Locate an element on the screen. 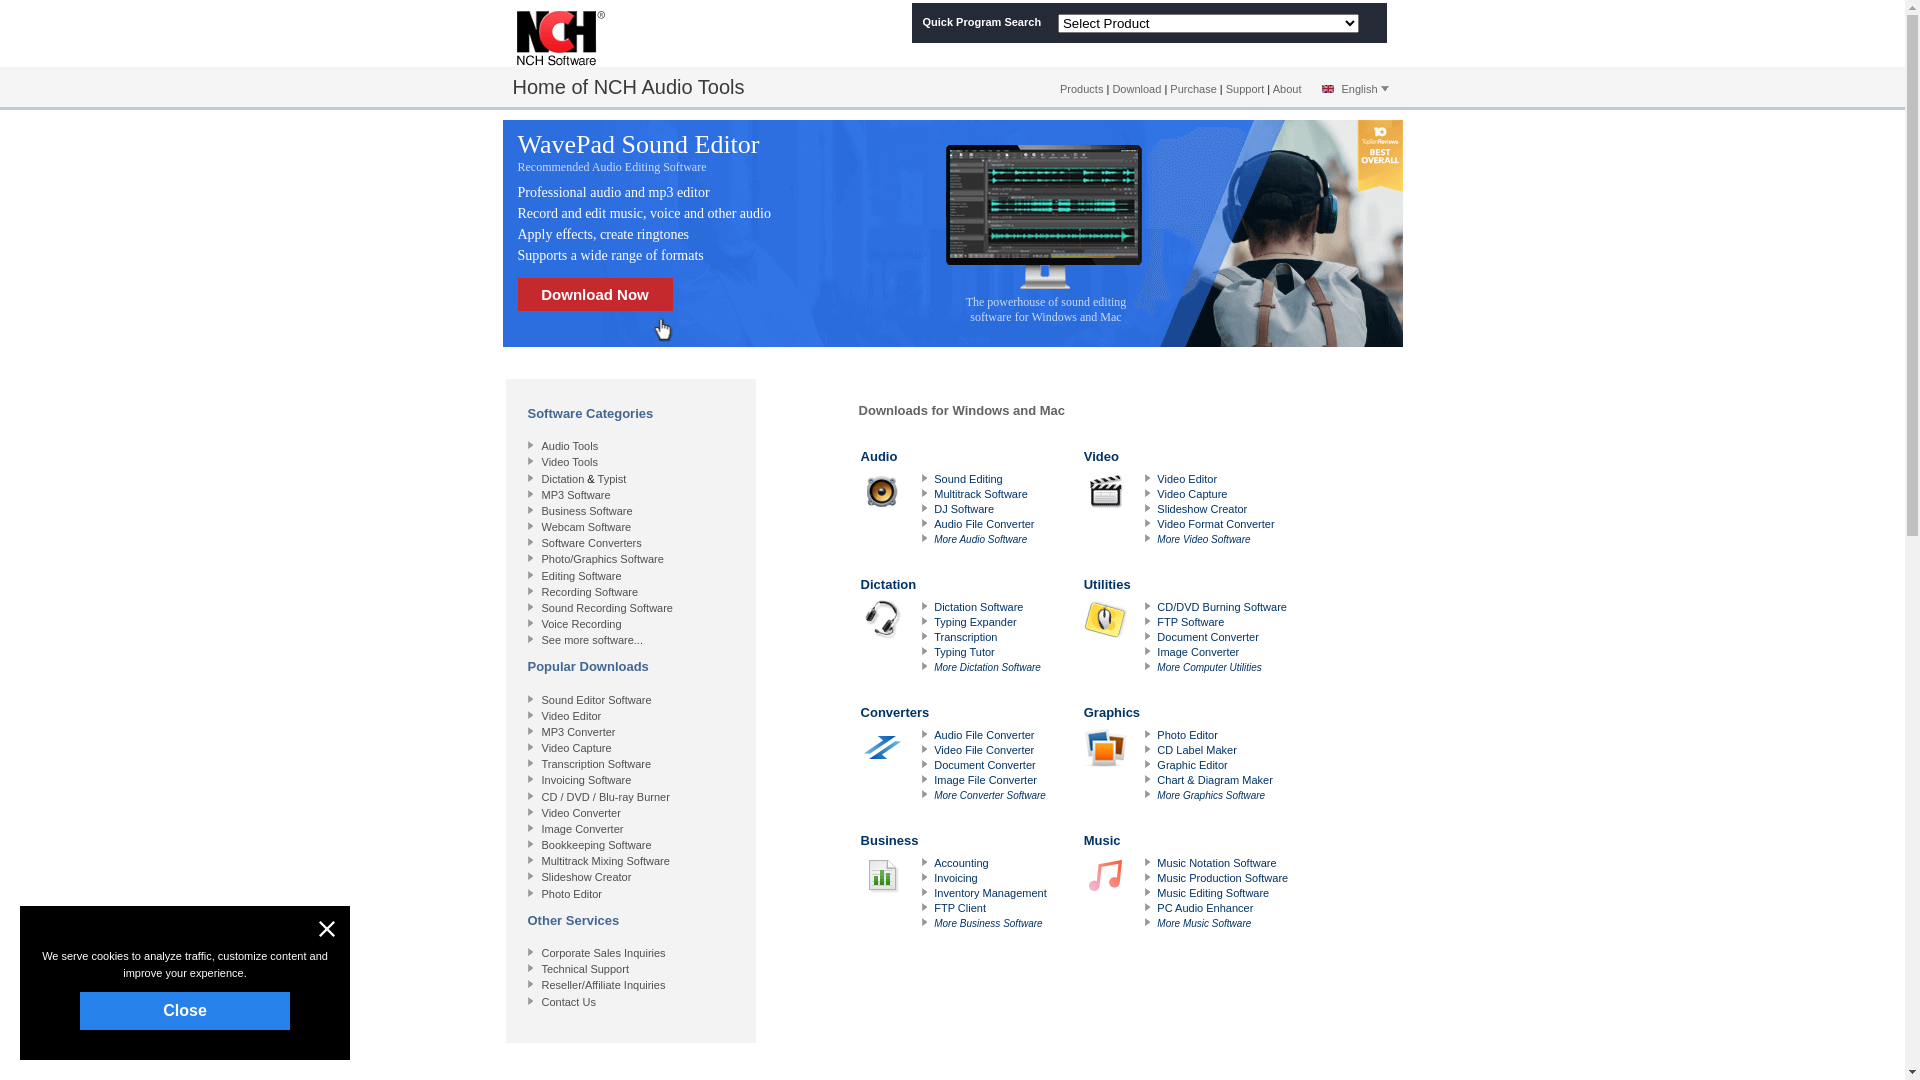 The image size is (1920, 1080). Document Converter is located at coordinates (1208, 637).